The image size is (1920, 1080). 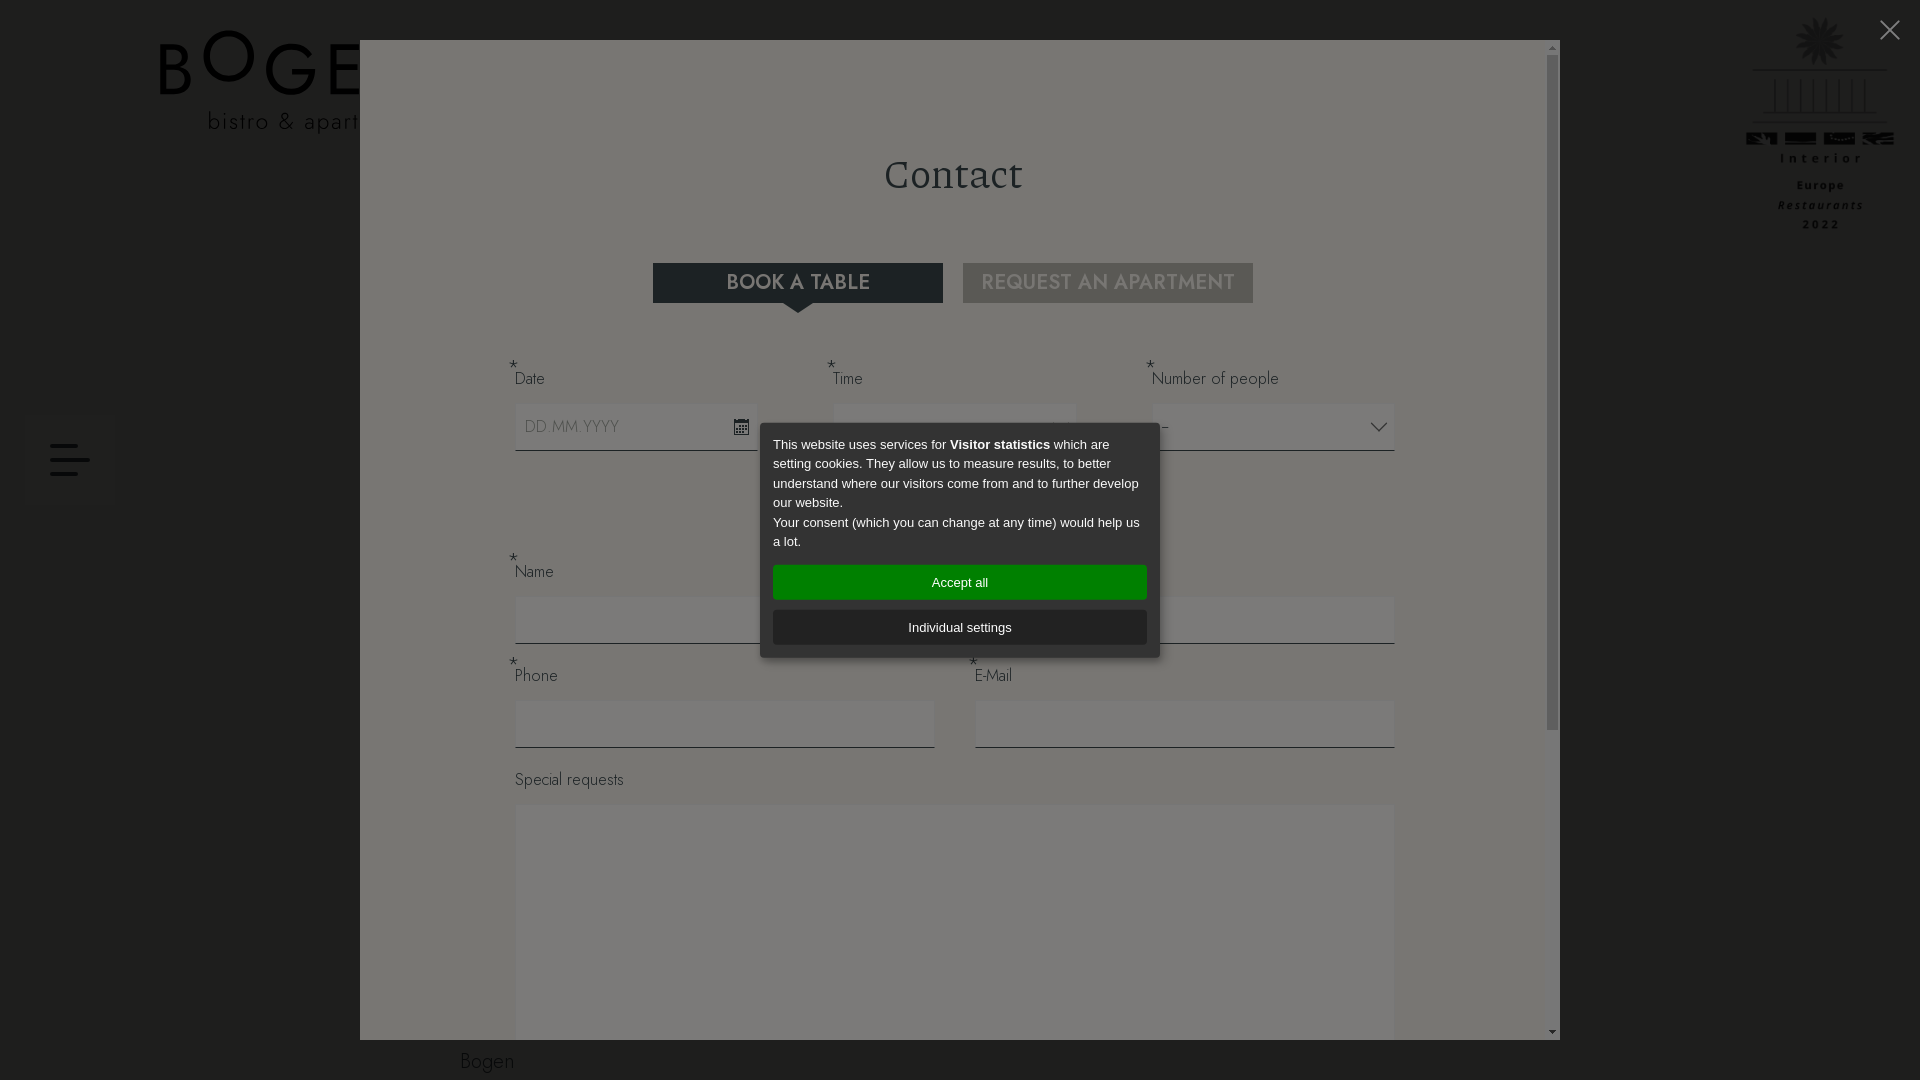 What do you see at coordinates (797, 283) in the screenshot?
I see `BOOK A TABLE` at bounding box center [797, 283].